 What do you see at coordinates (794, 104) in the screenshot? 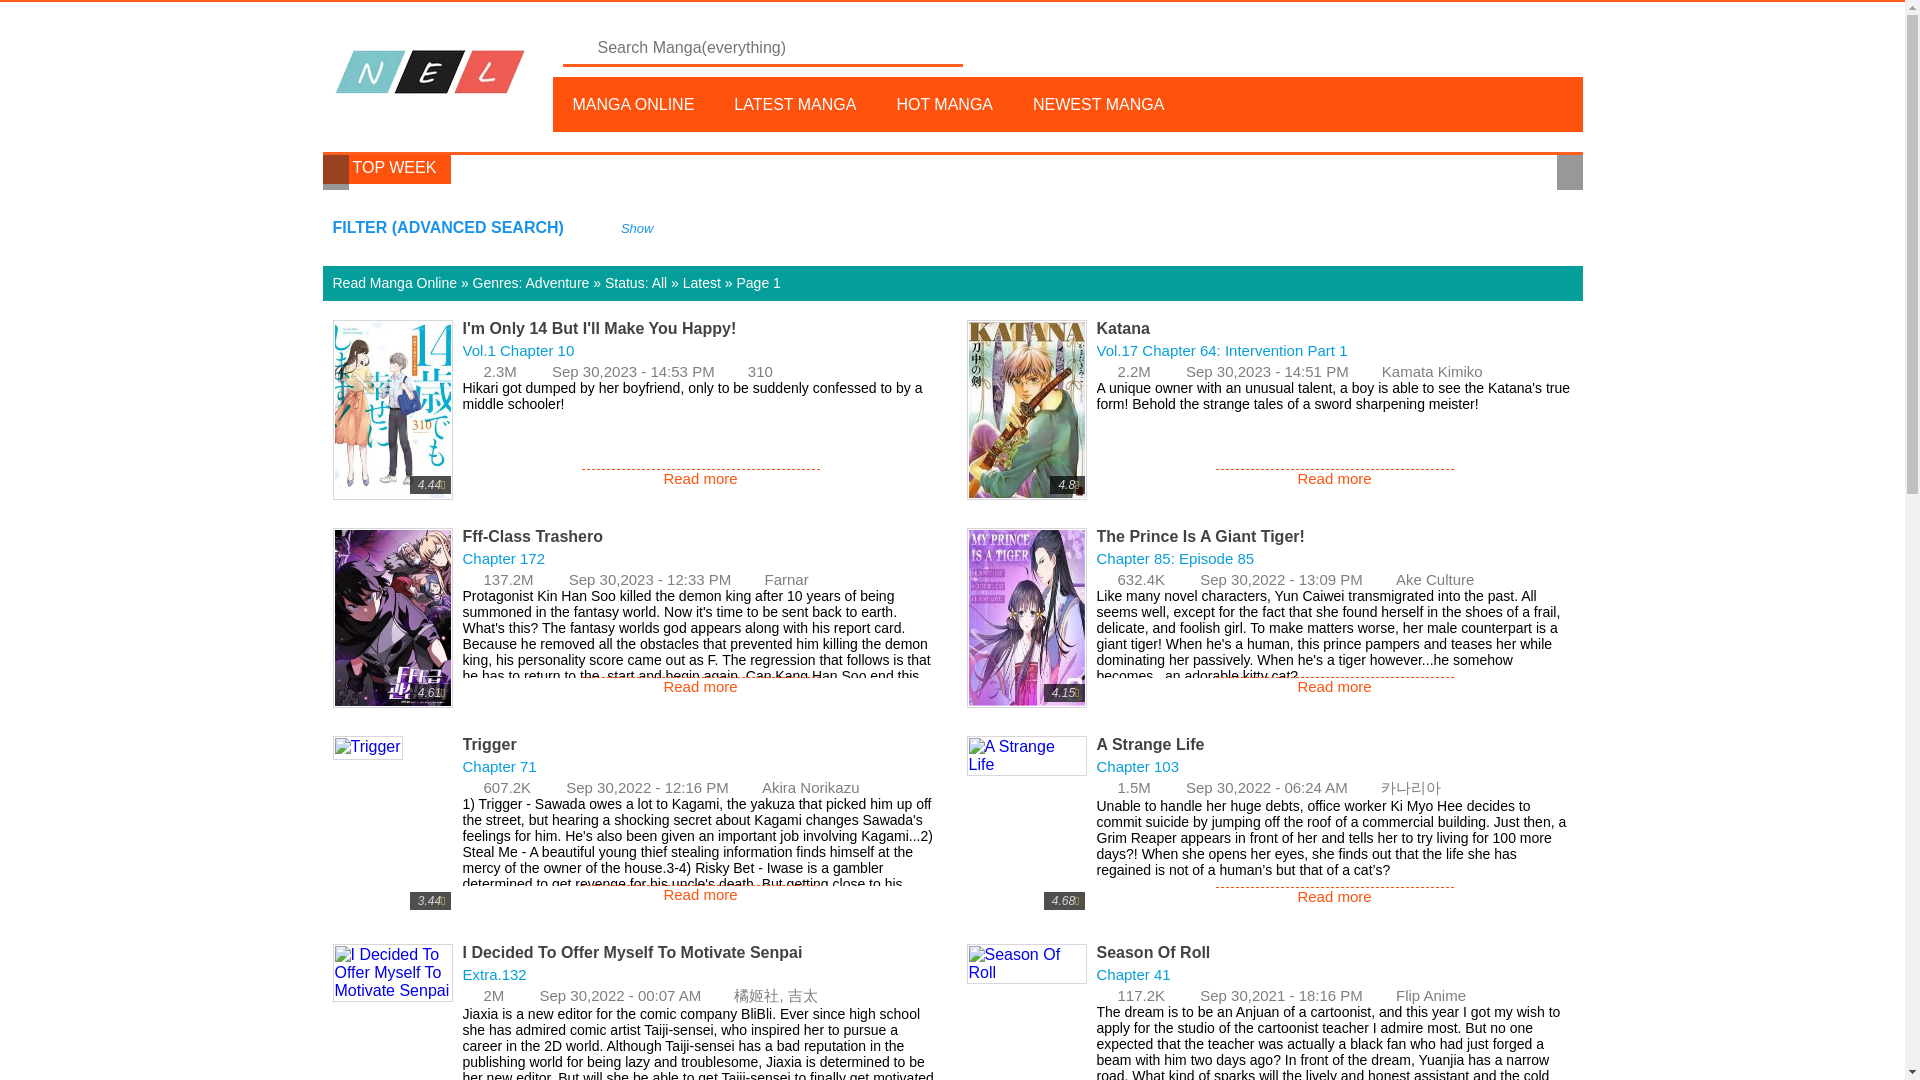
I see `LATEST MANGA` at bounding box center [794, 104].